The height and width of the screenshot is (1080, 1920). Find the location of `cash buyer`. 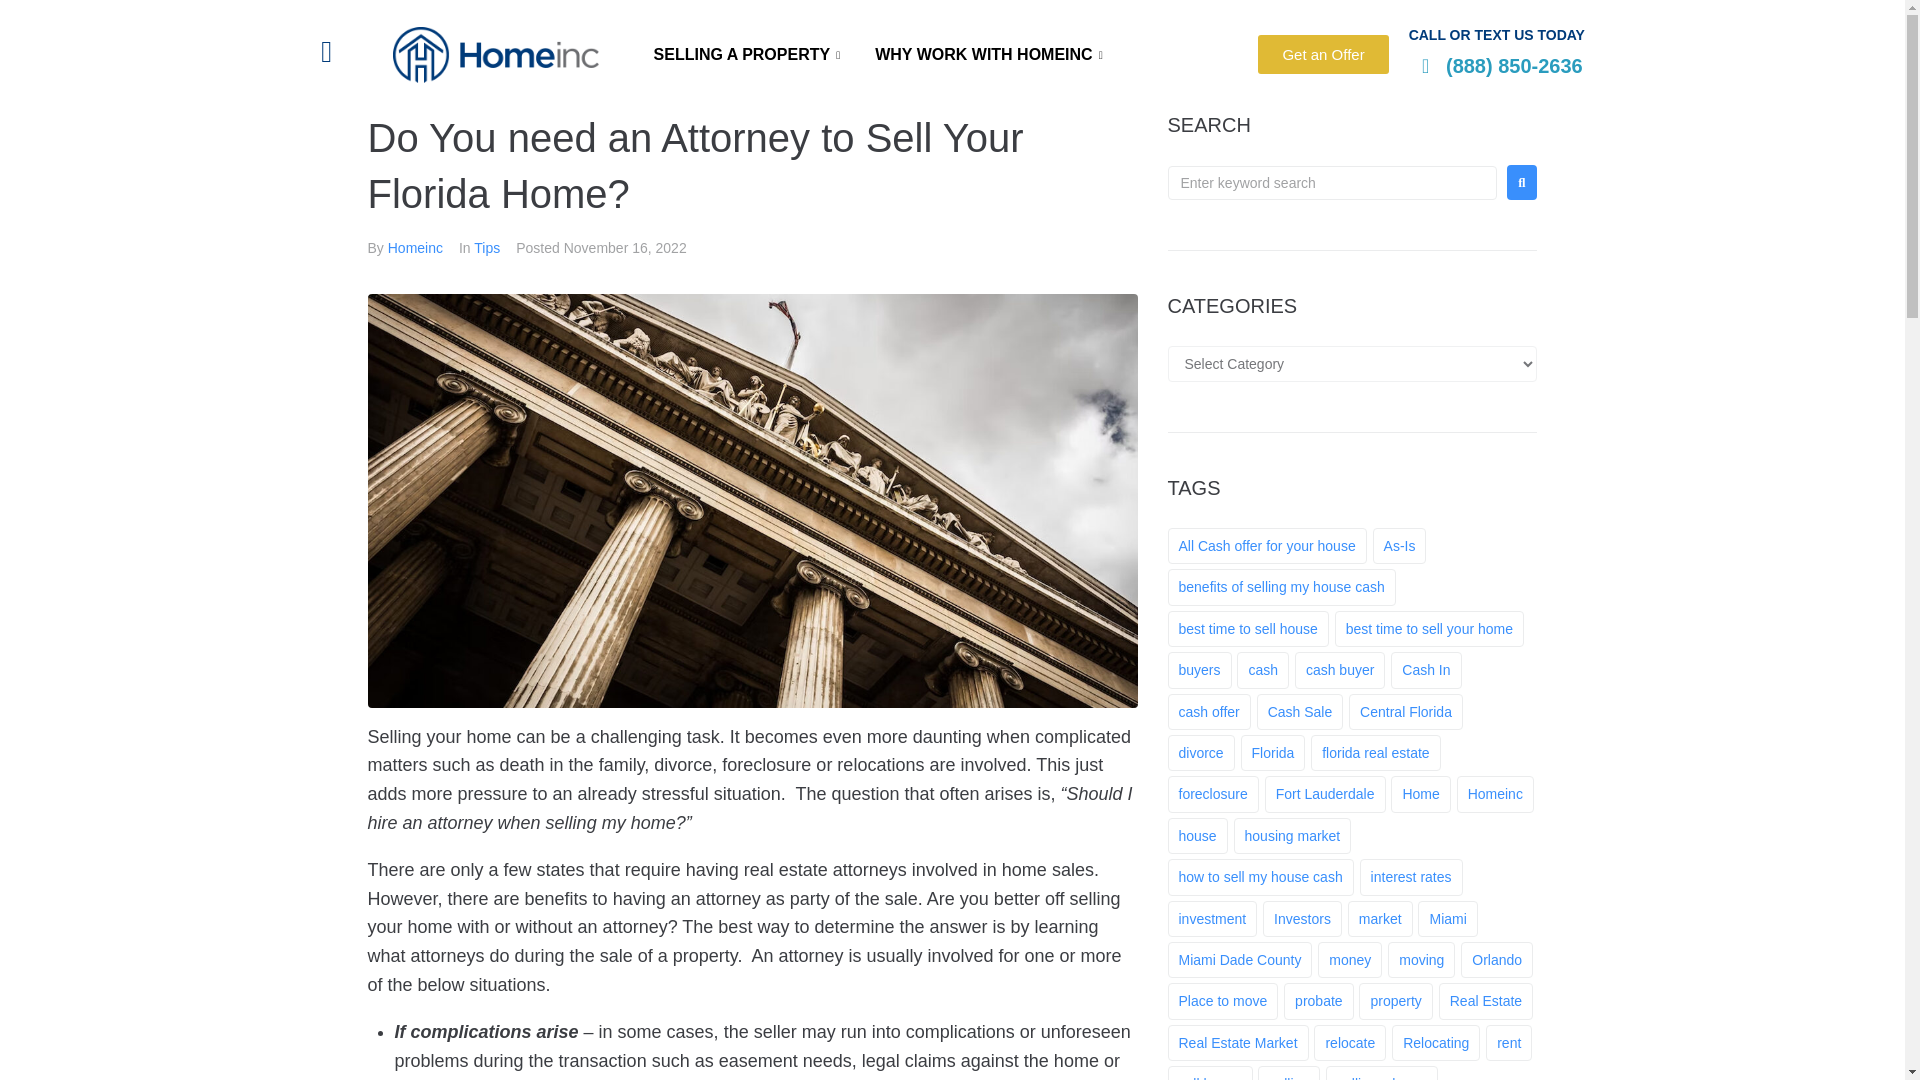

cash buyer is located at coordinates (1339, 670).